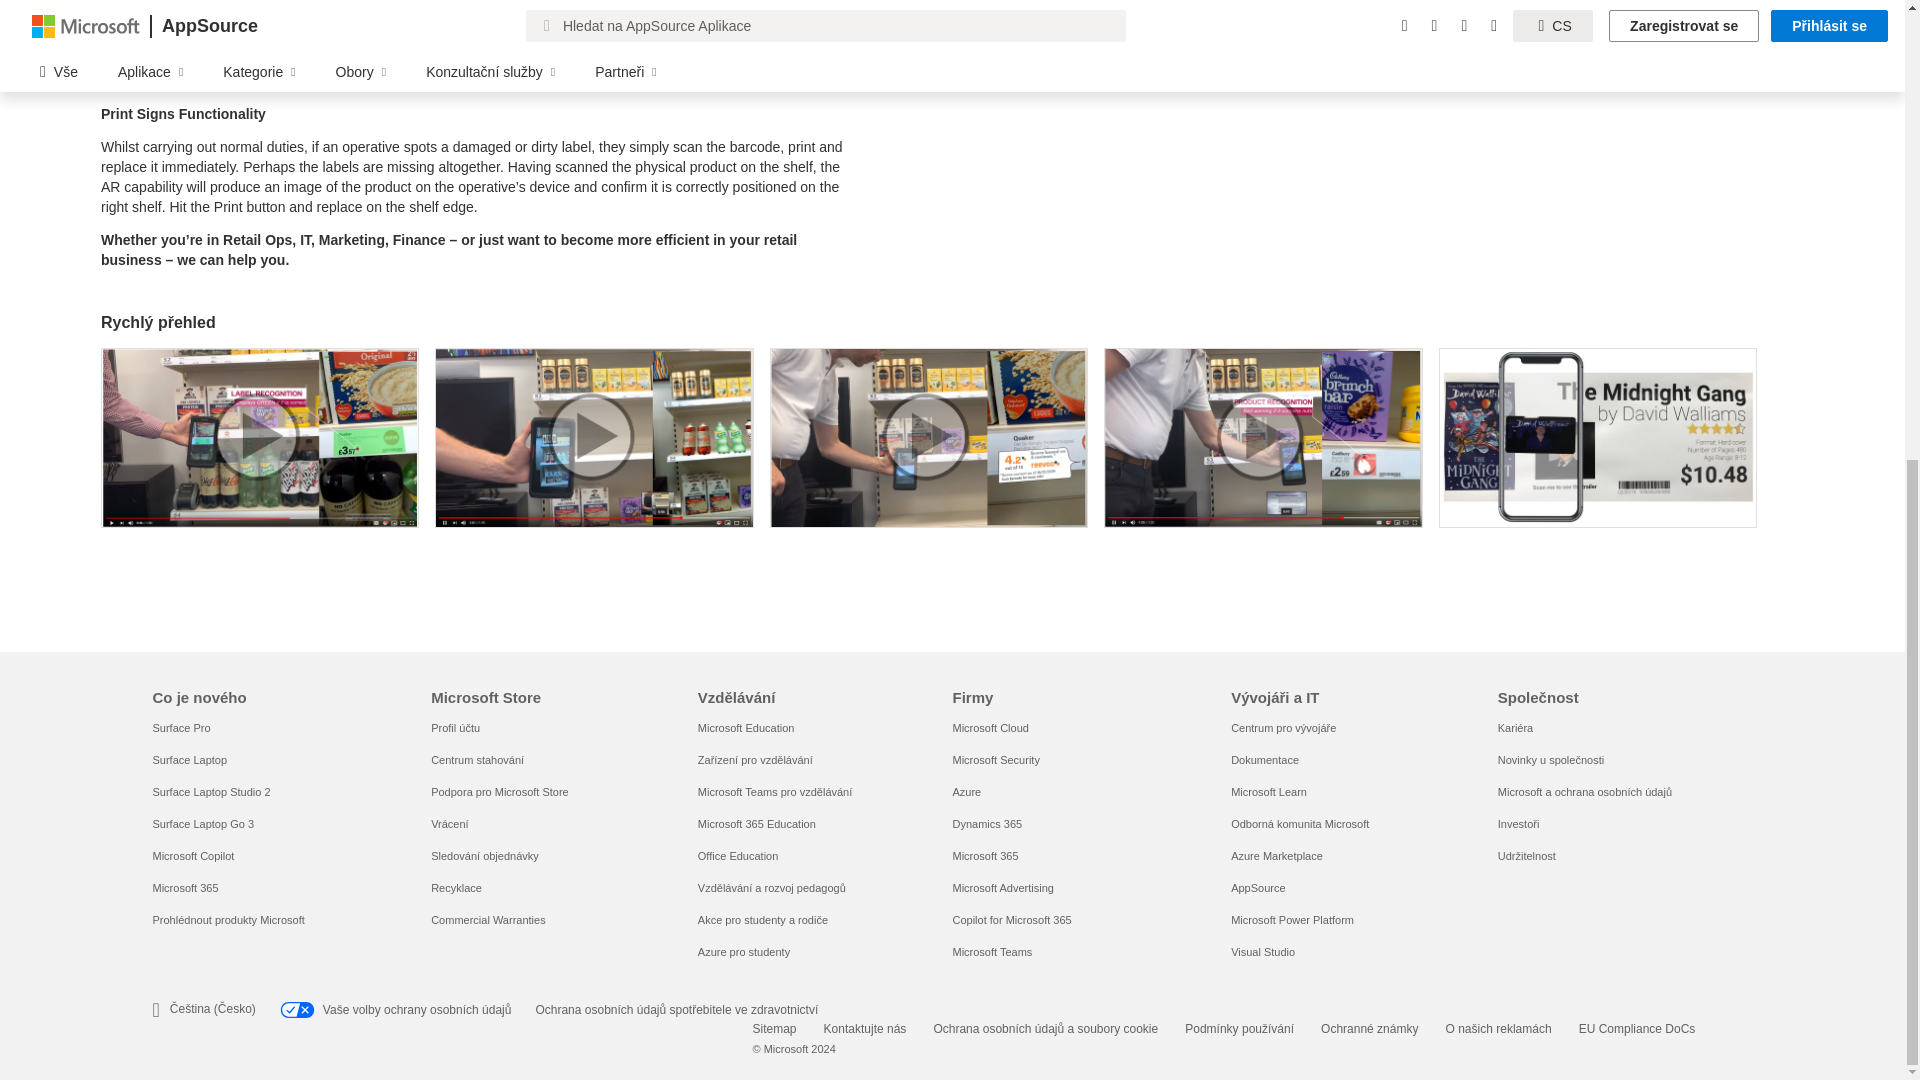 This screenshot has width=1920, height=1080. I want to click on Surface Laptop Studio 2, so click(210, 792).